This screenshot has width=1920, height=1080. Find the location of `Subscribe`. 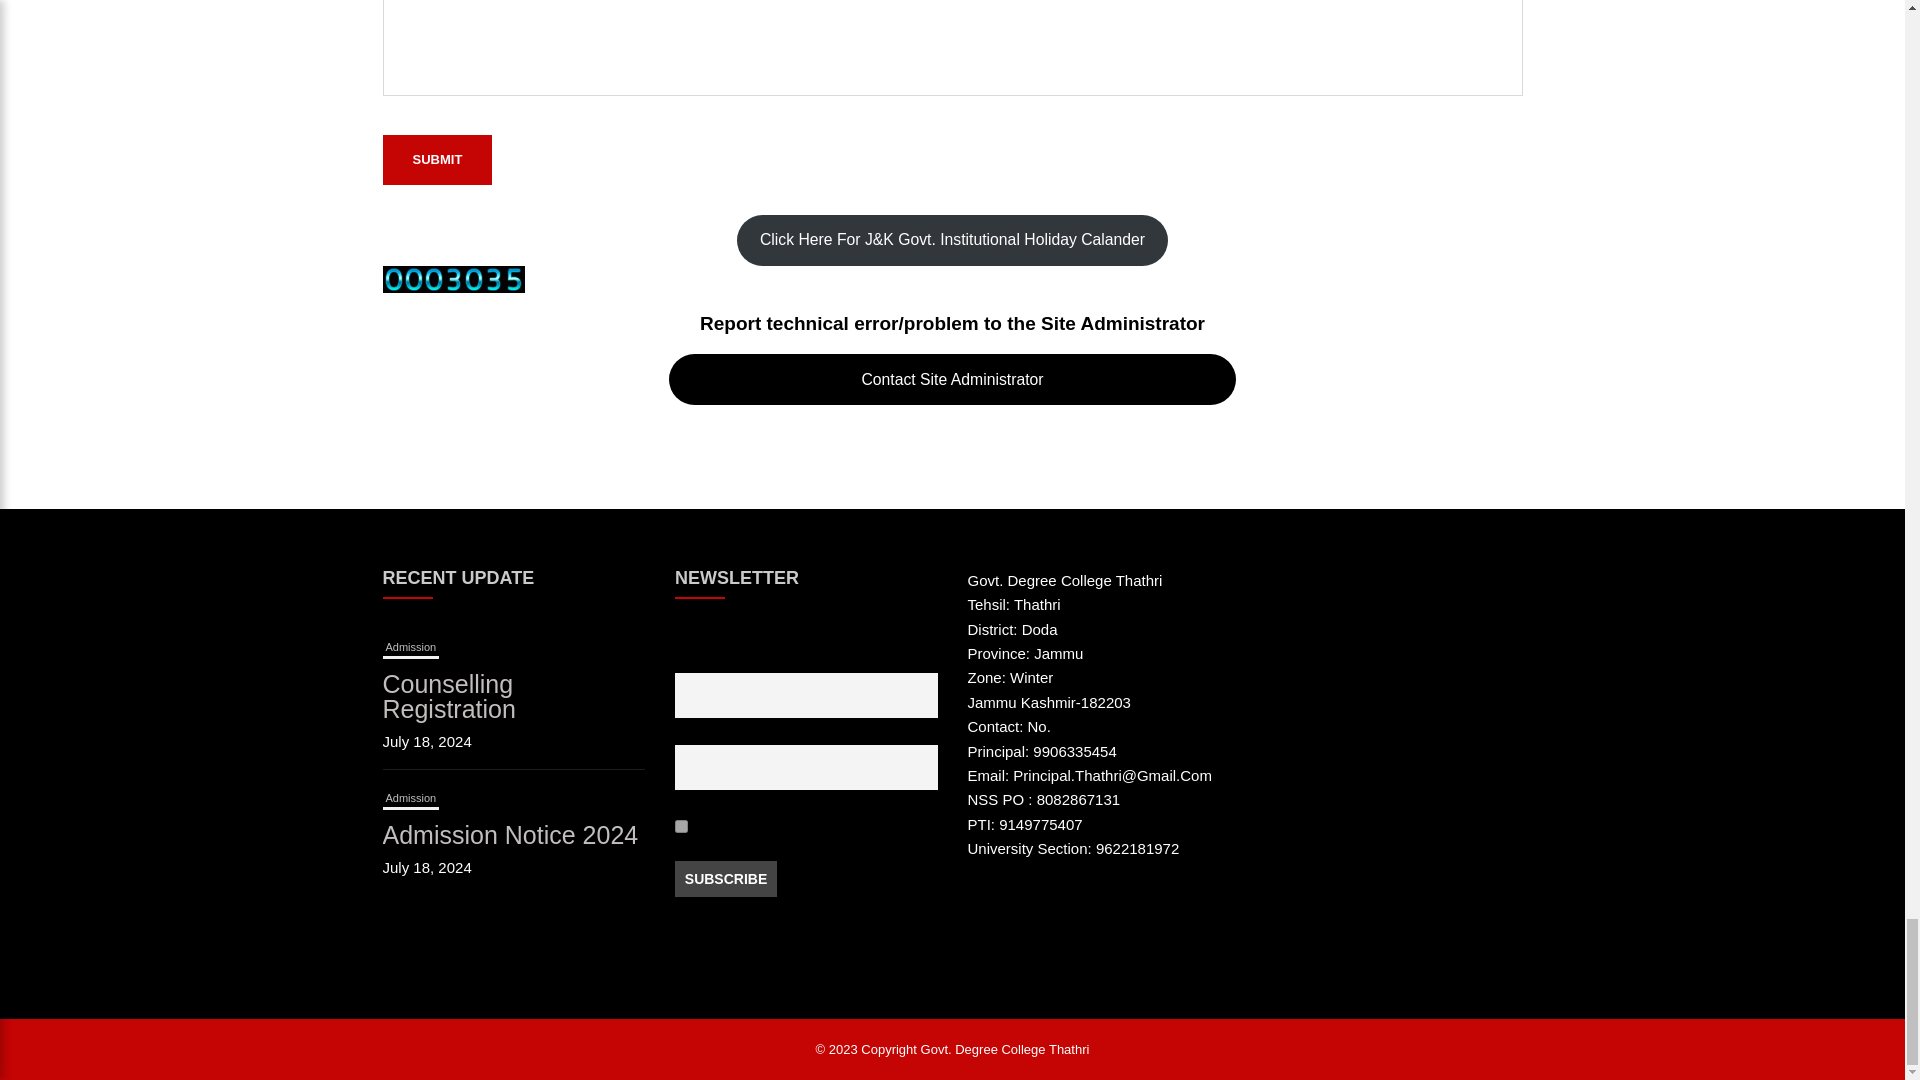

Subscribe is located at coordinates (726, 878).